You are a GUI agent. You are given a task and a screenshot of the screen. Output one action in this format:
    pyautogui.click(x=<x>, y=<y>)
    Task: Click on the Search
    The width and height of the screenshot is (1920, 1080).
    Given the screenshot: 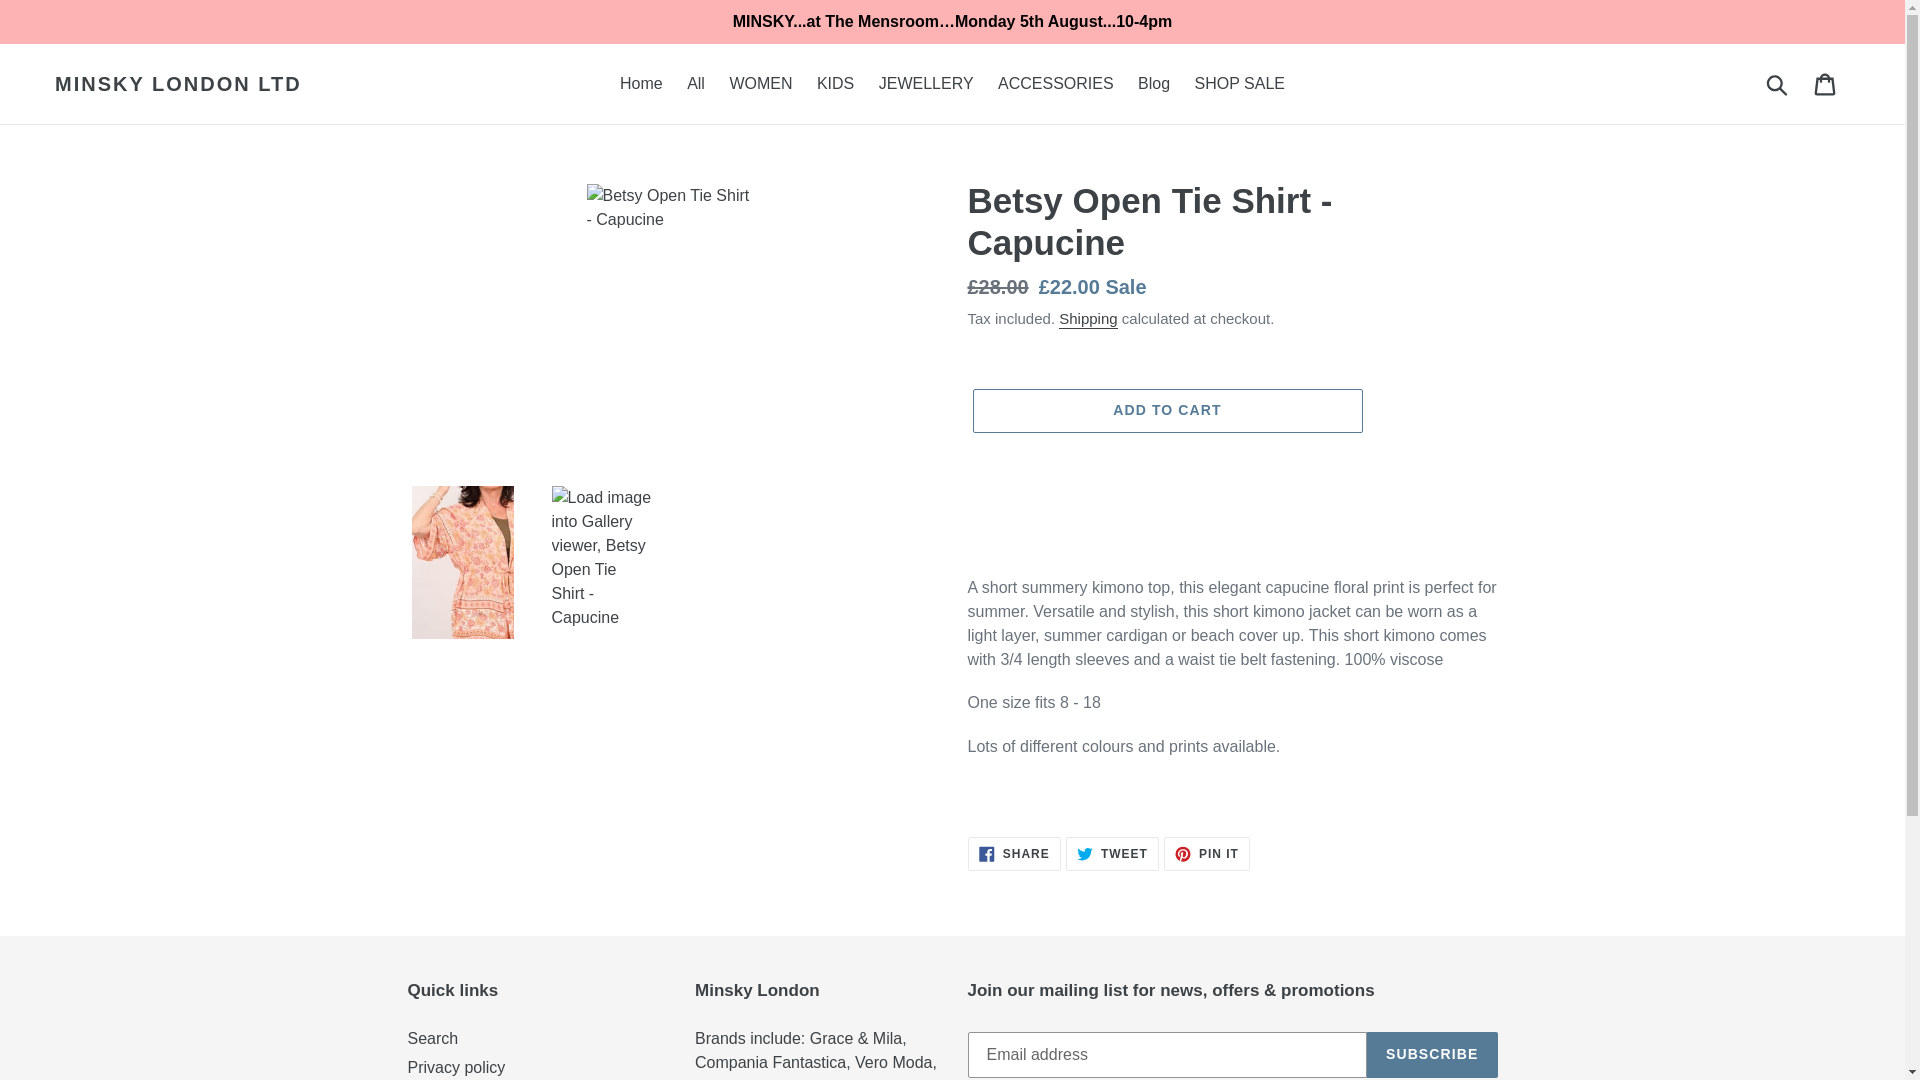 What is the action you would take?
    pyautogui.click(x=432, y=1038)
    